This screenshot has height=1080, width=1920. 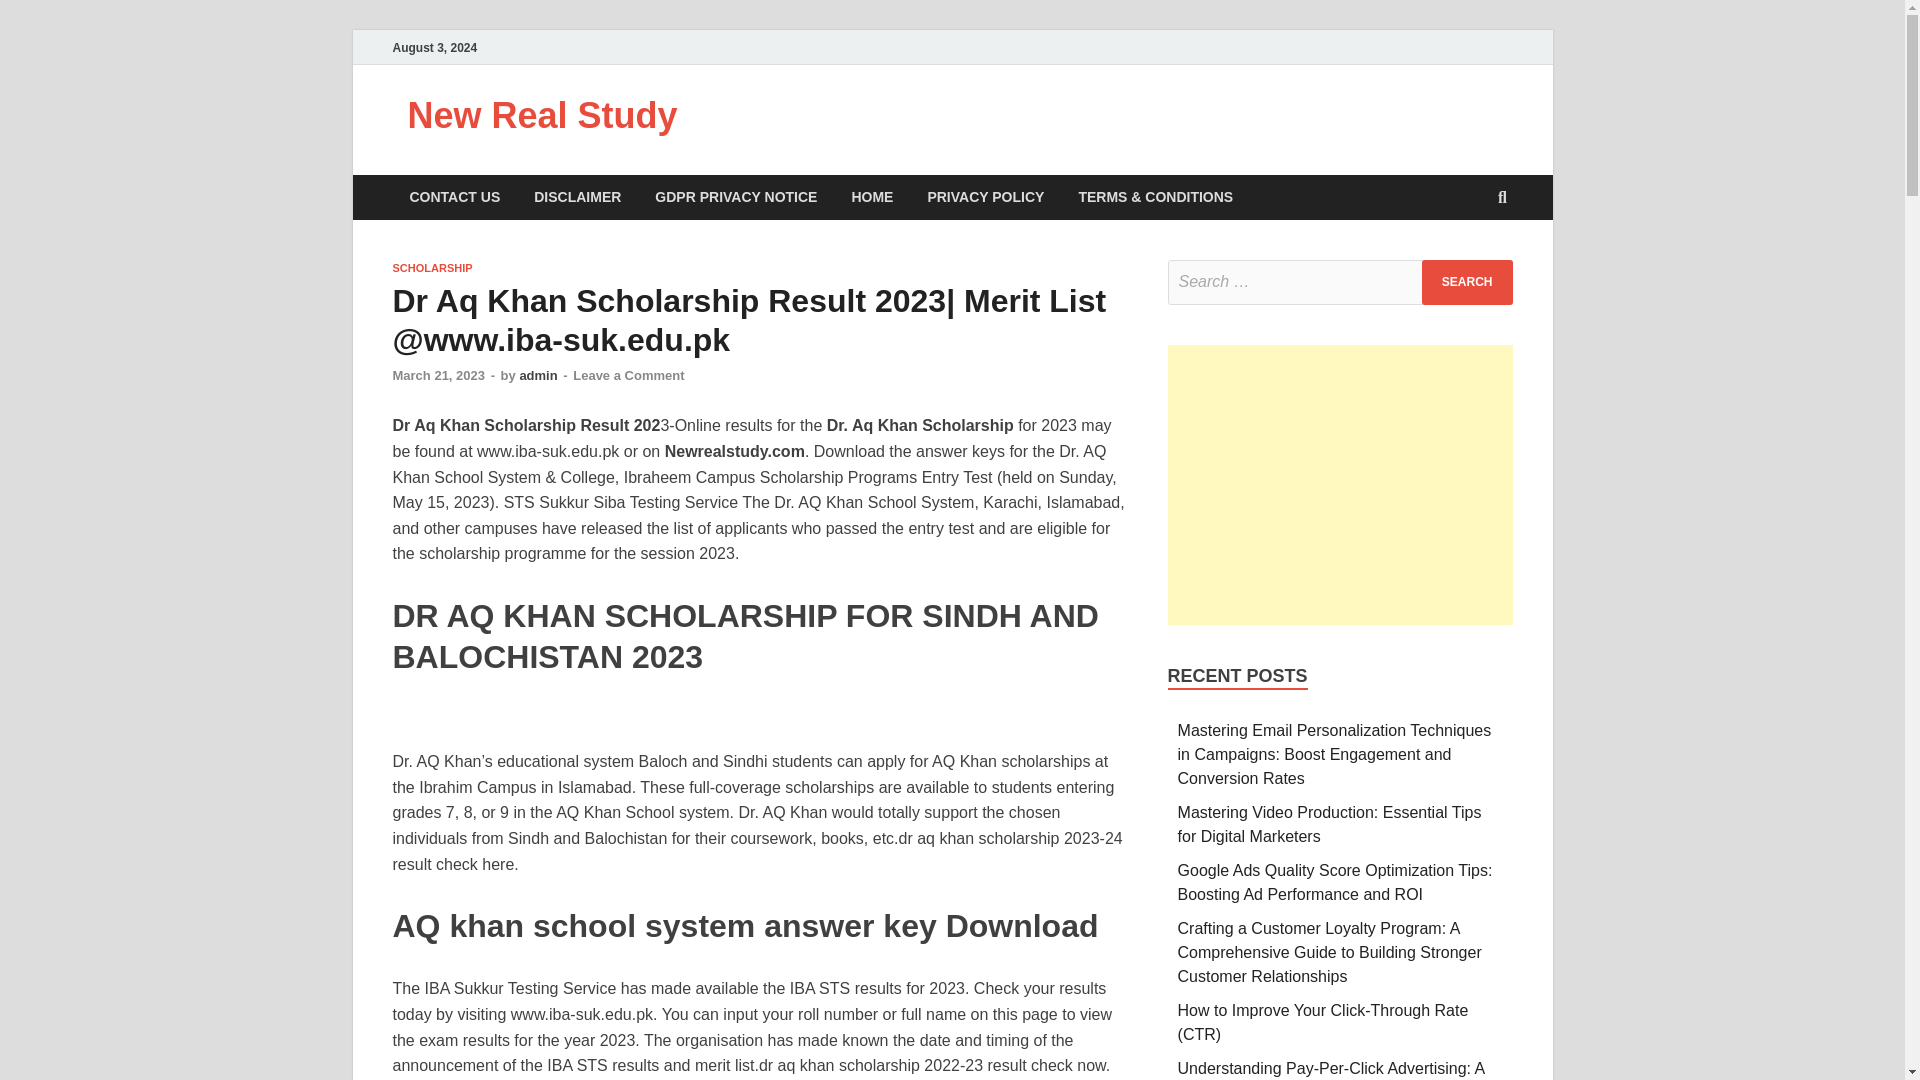 I want to click on admin, so click(x=537, y=376).